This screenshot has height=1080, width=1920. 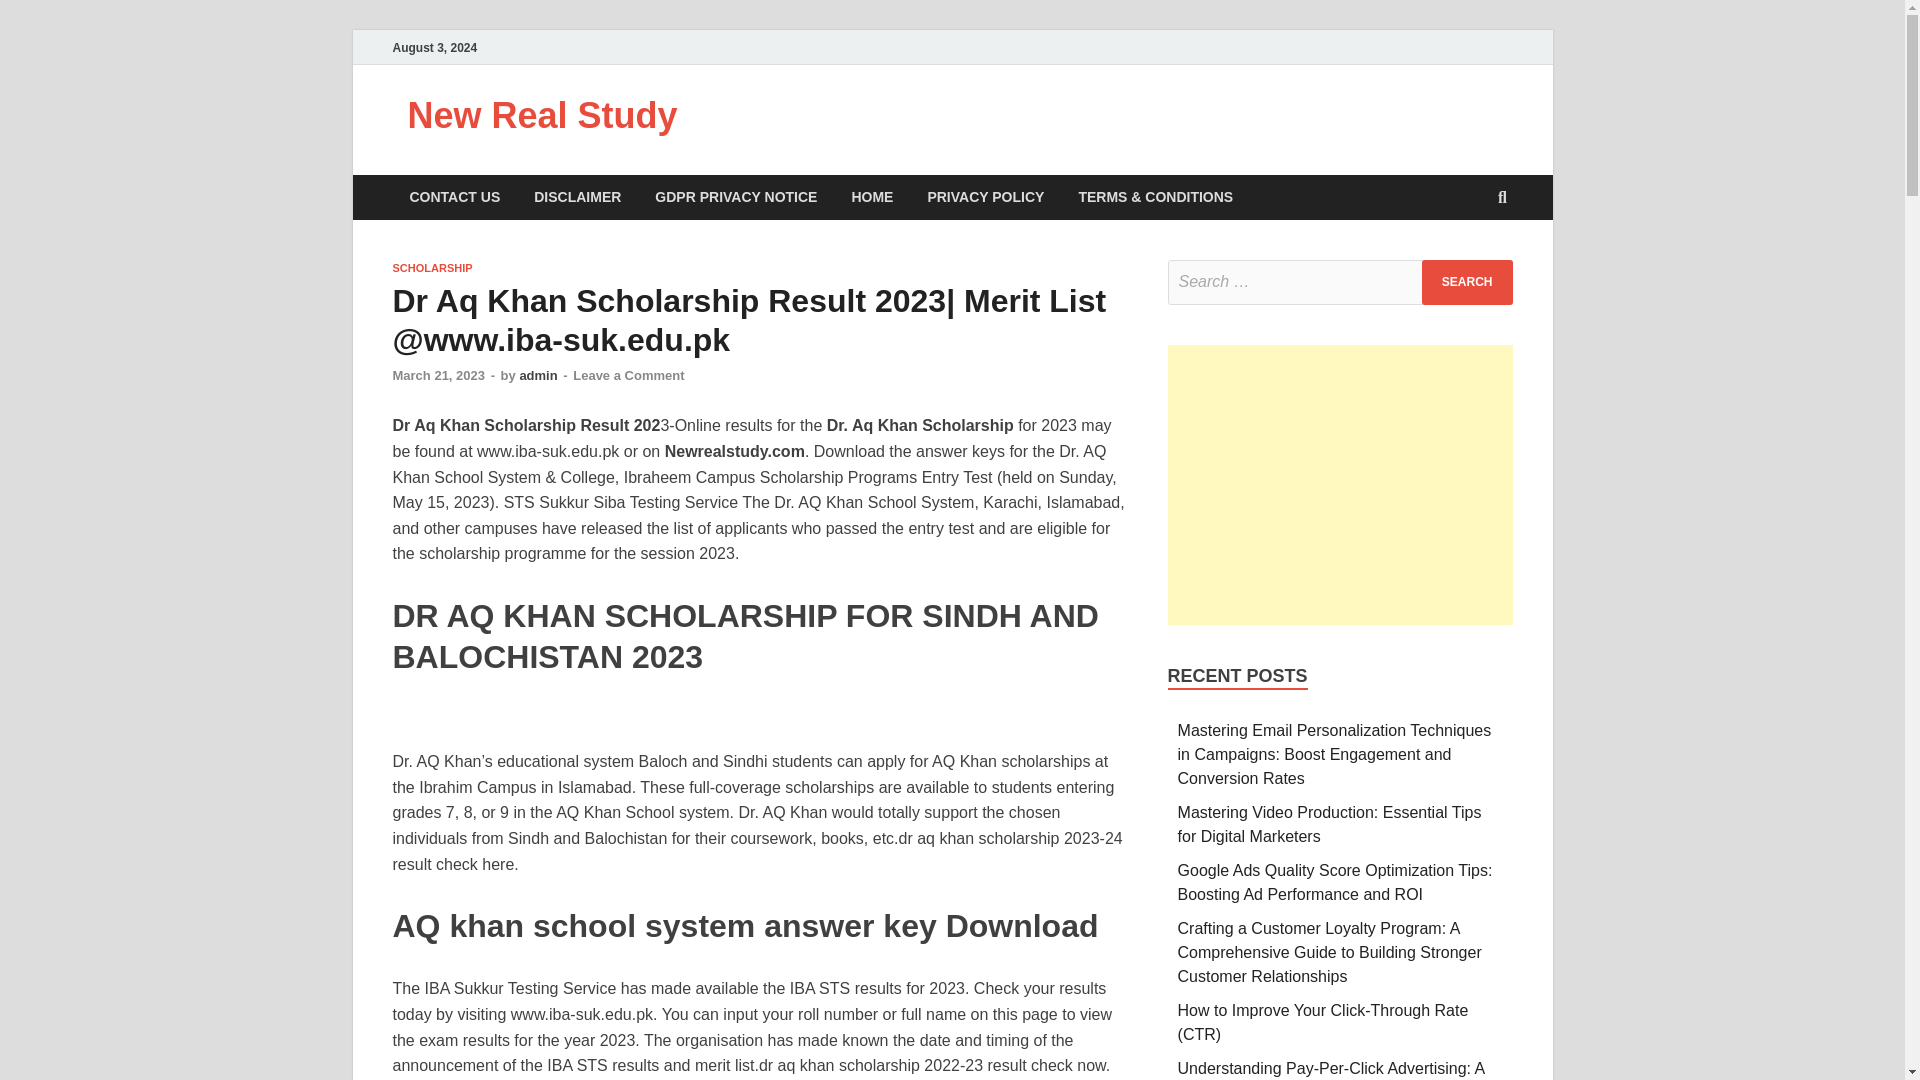 I want to click on admin, so click(x=537, y=376).